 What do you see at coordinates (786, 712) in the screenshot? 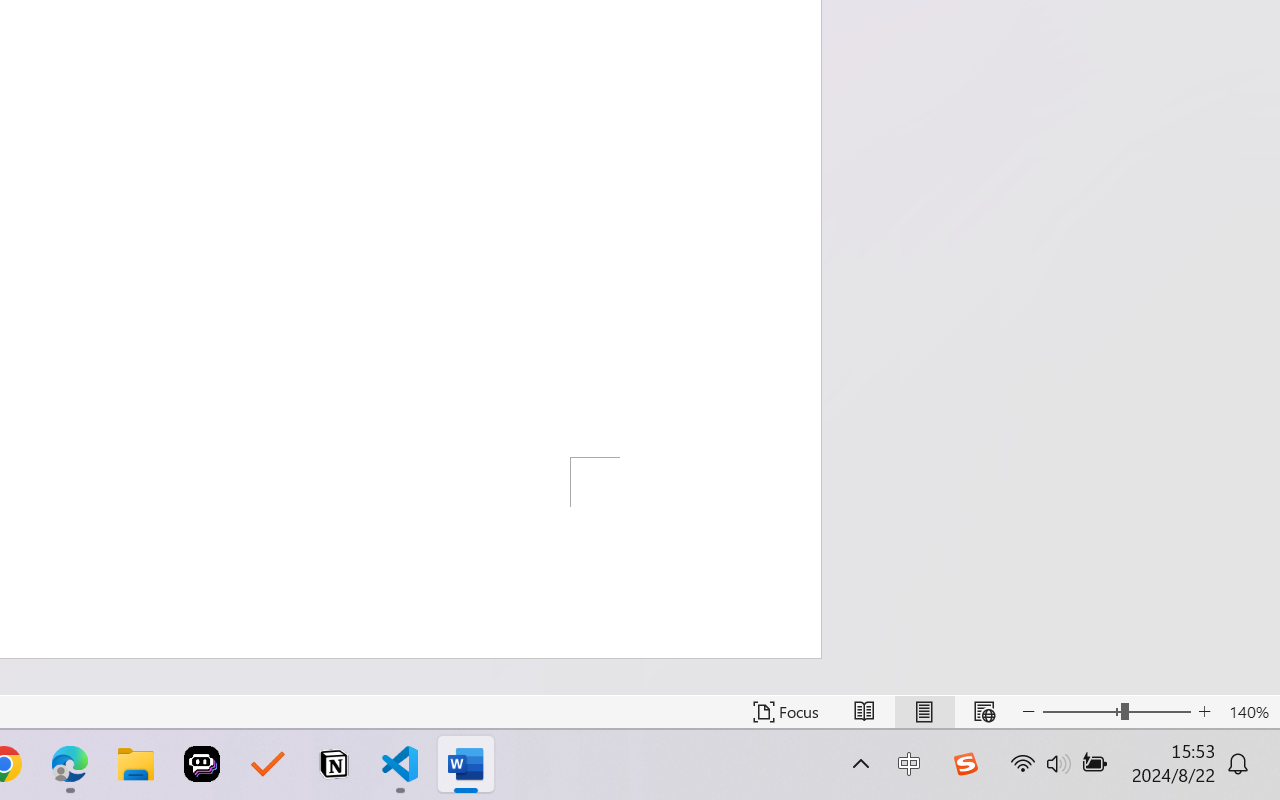
I see `Focus ` at bounding box center [786, 712].